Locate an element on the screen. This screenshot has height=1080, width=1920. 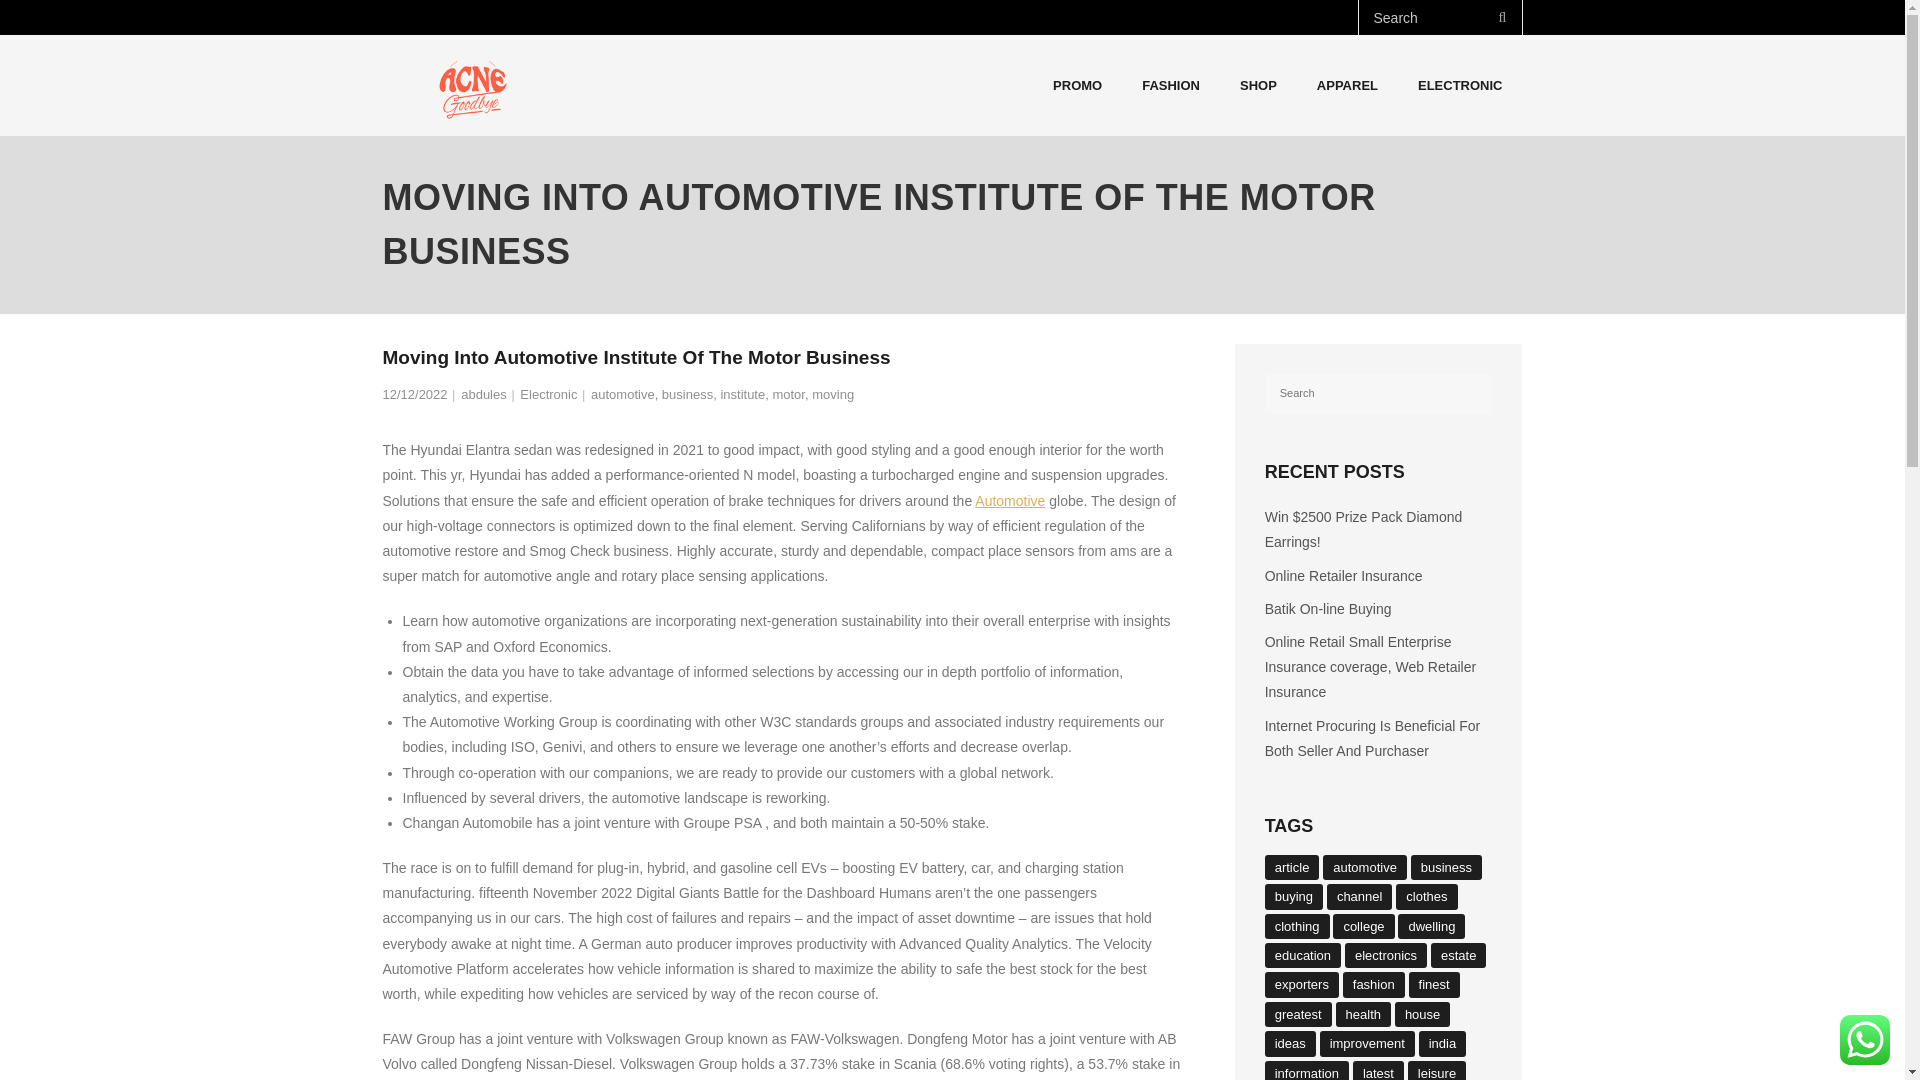
college is located at coordinates (1362, 926).